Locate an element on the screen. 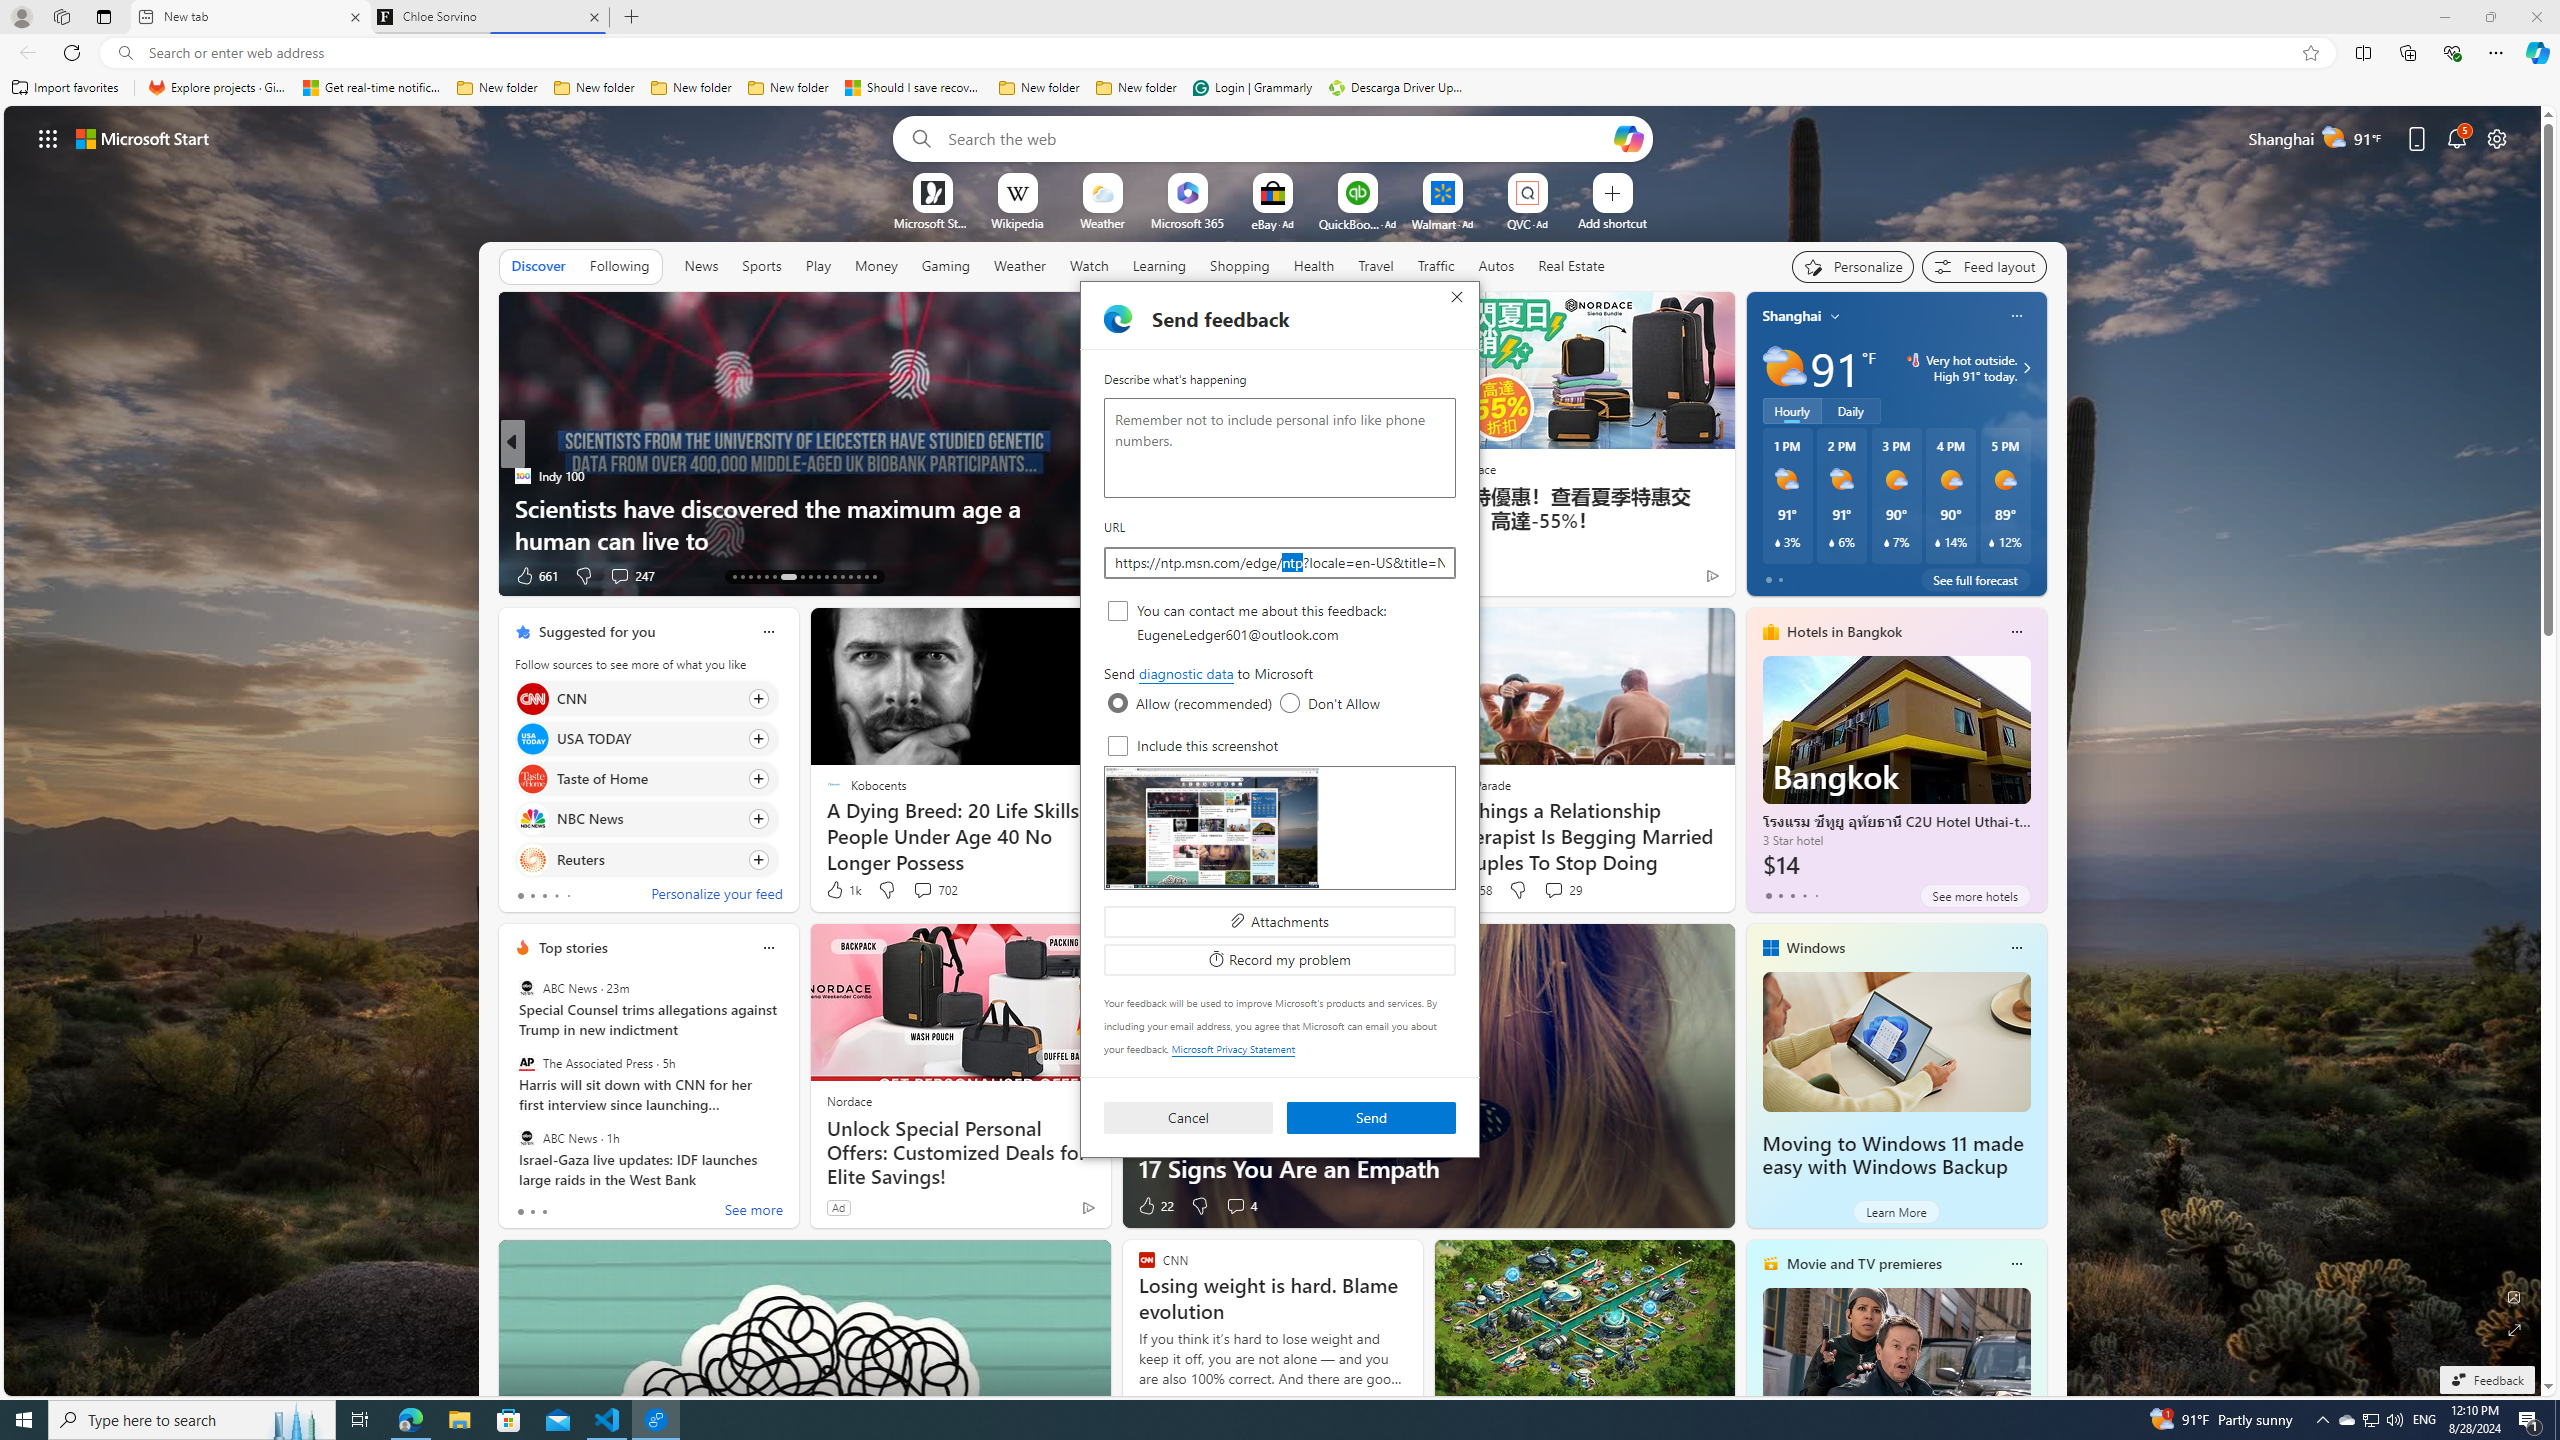  tab-4 is located at coordinates (24, 1420).